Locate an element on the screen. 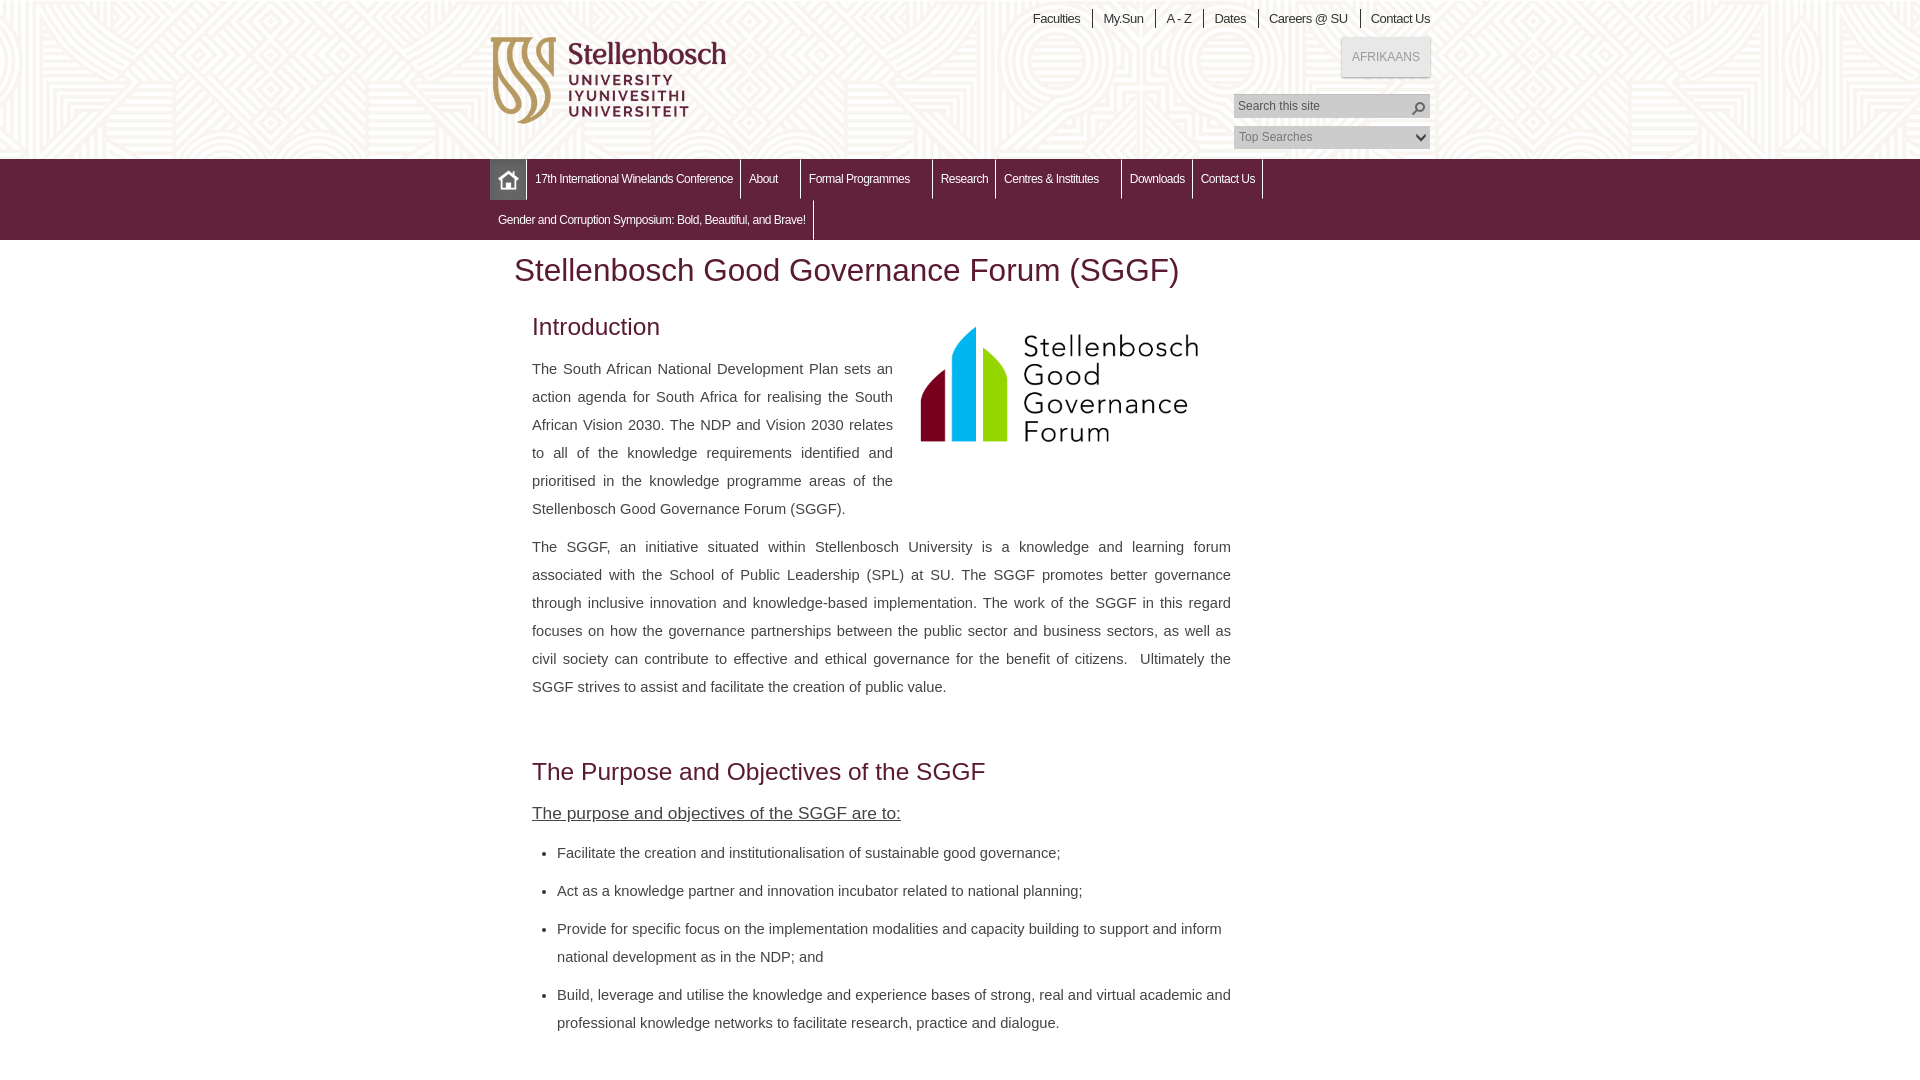 This screenshot has height=1080, width=1920. Contact Us is located at coordinates (1228, 178).